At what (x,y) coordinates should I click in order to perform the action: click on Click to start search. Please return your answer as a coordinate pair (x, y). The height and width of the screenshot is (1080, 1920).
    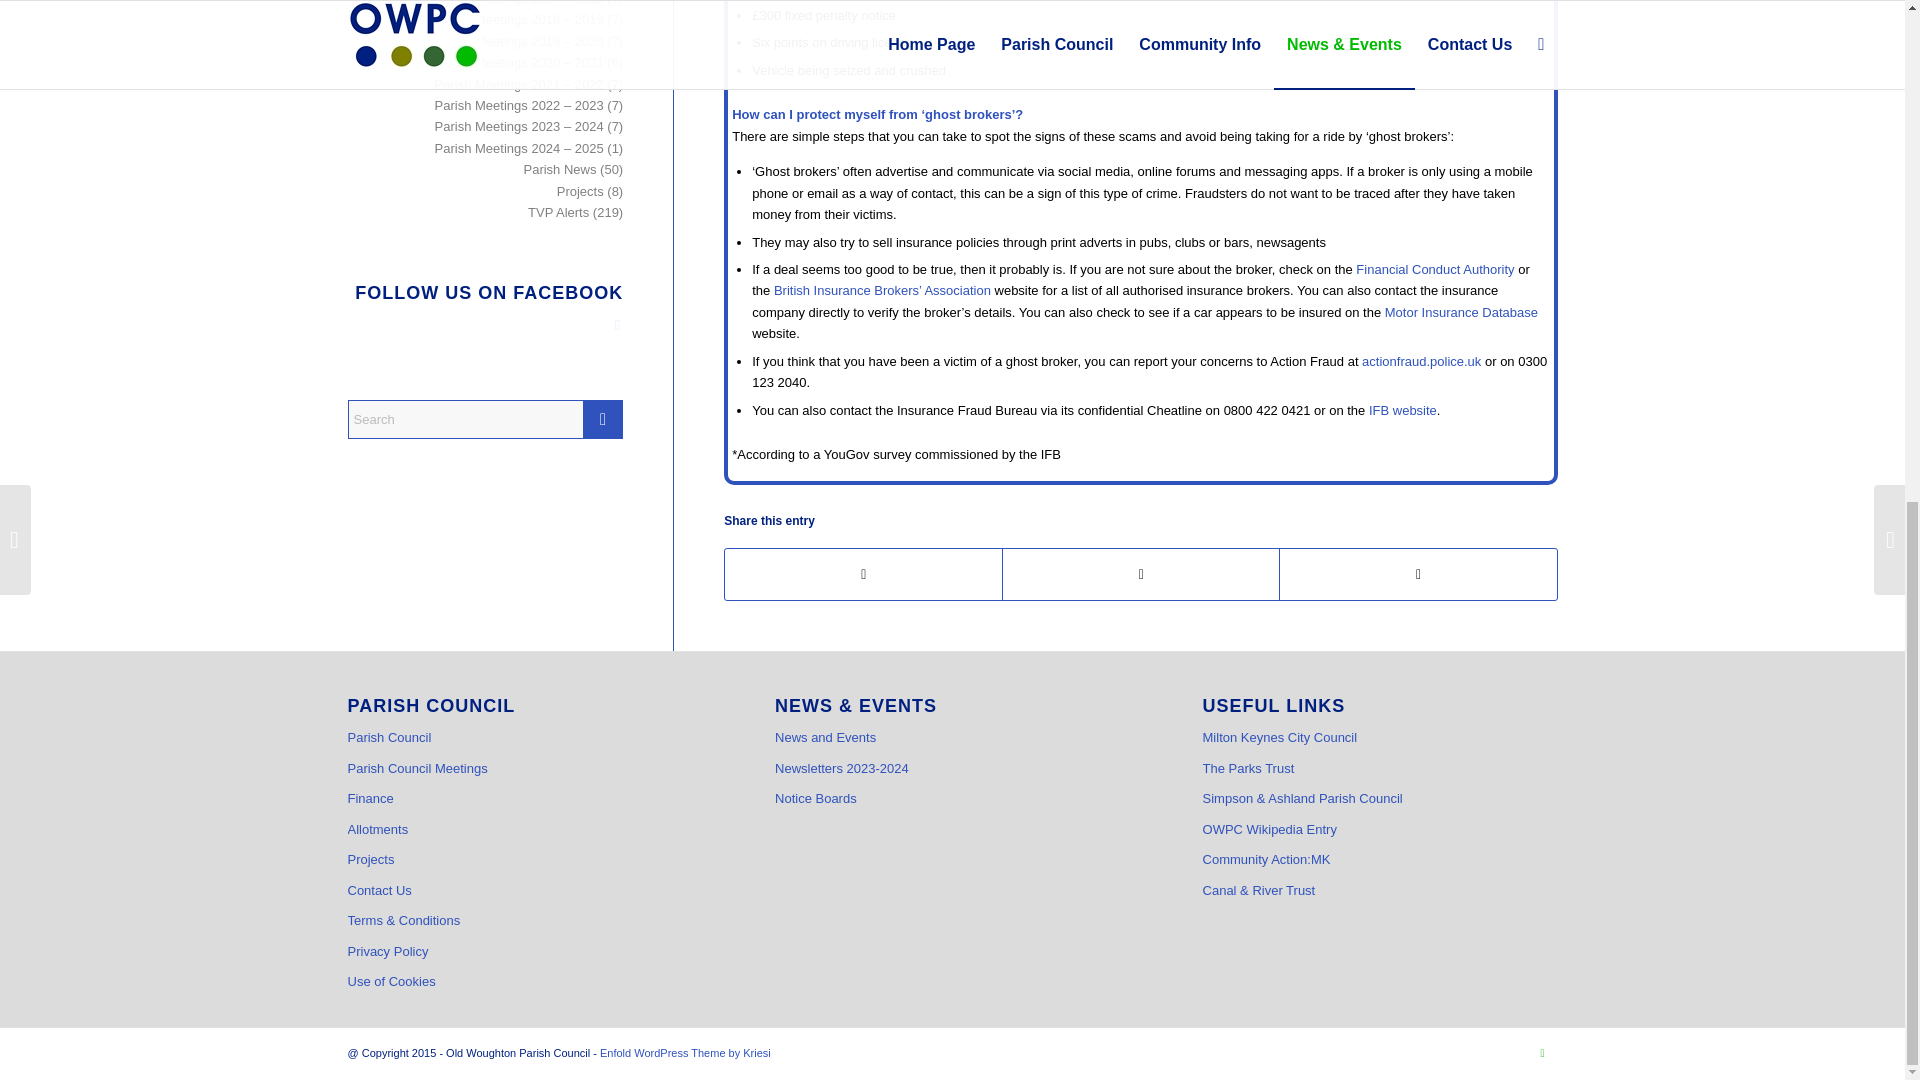
    Looking at the image, I should click on (602, 418).